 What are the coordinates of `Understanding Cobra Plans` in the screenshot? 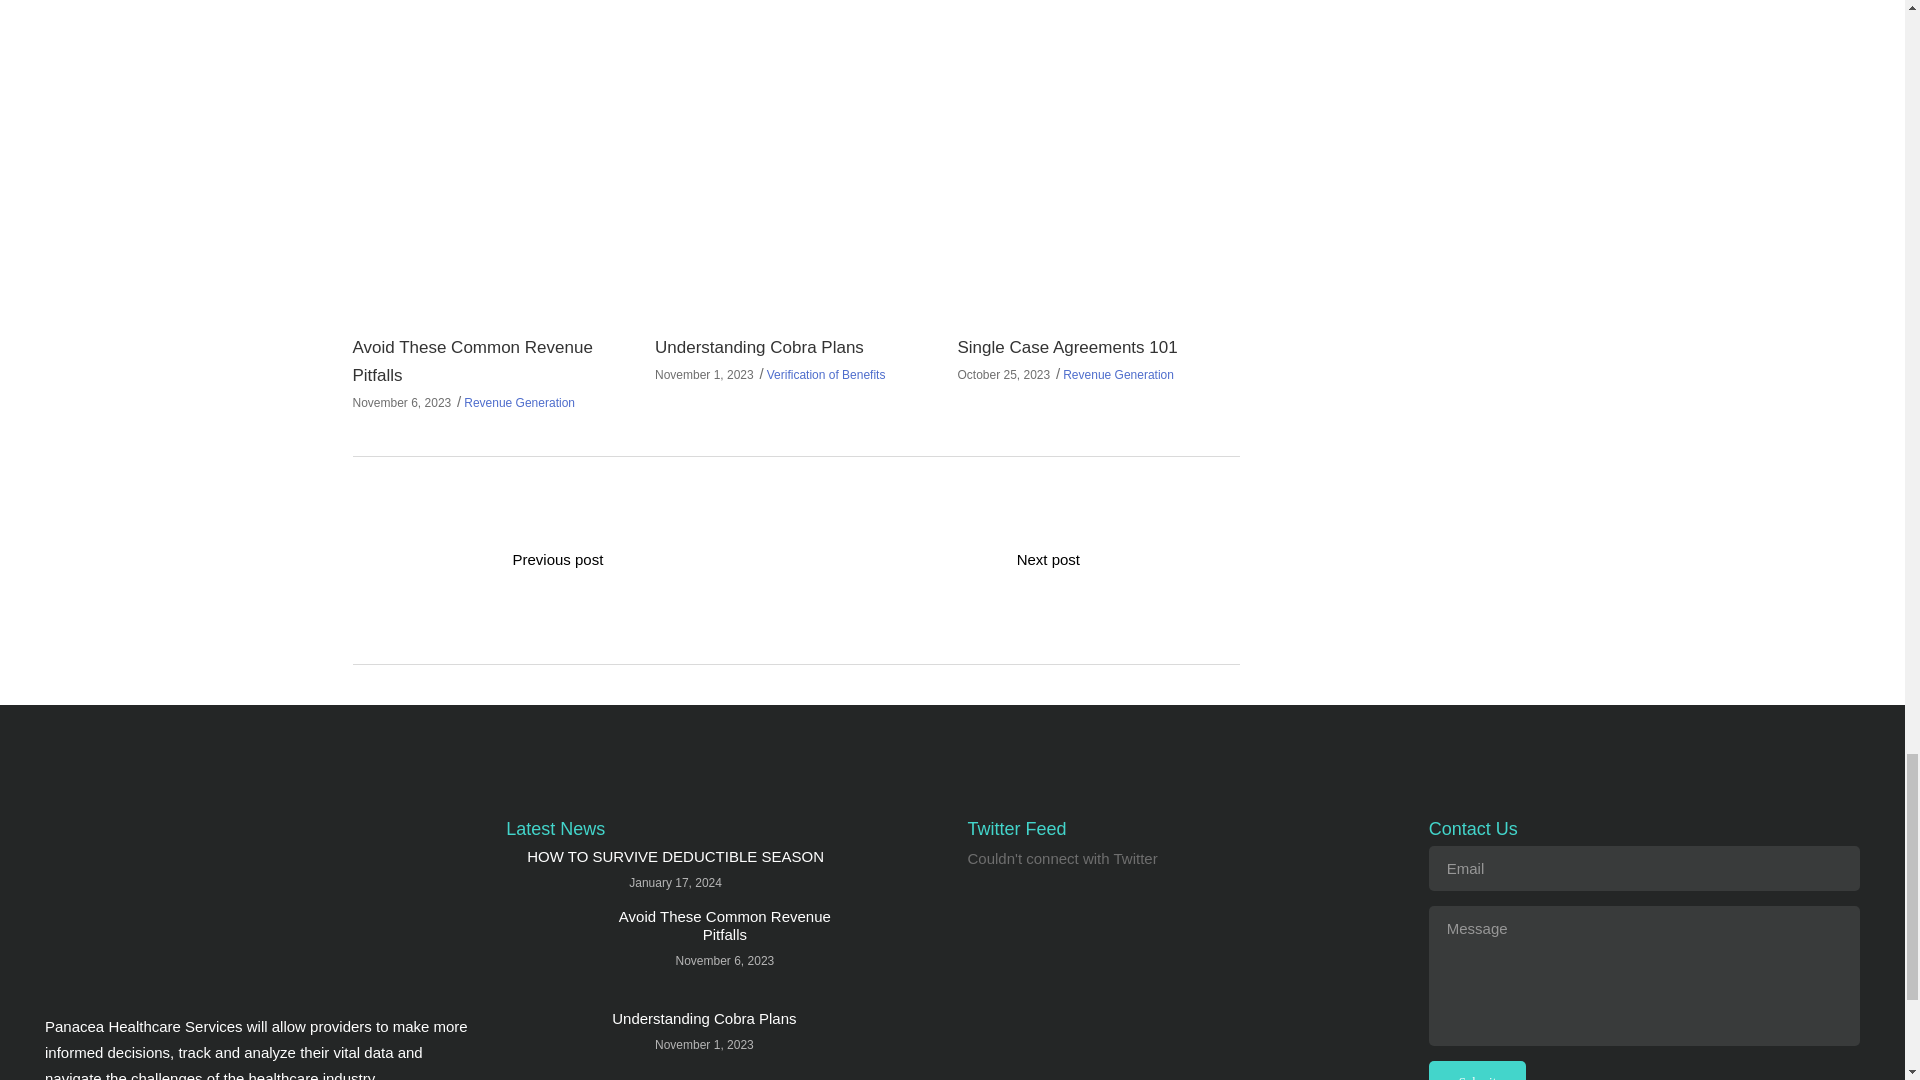 It's located at (548, 1044).